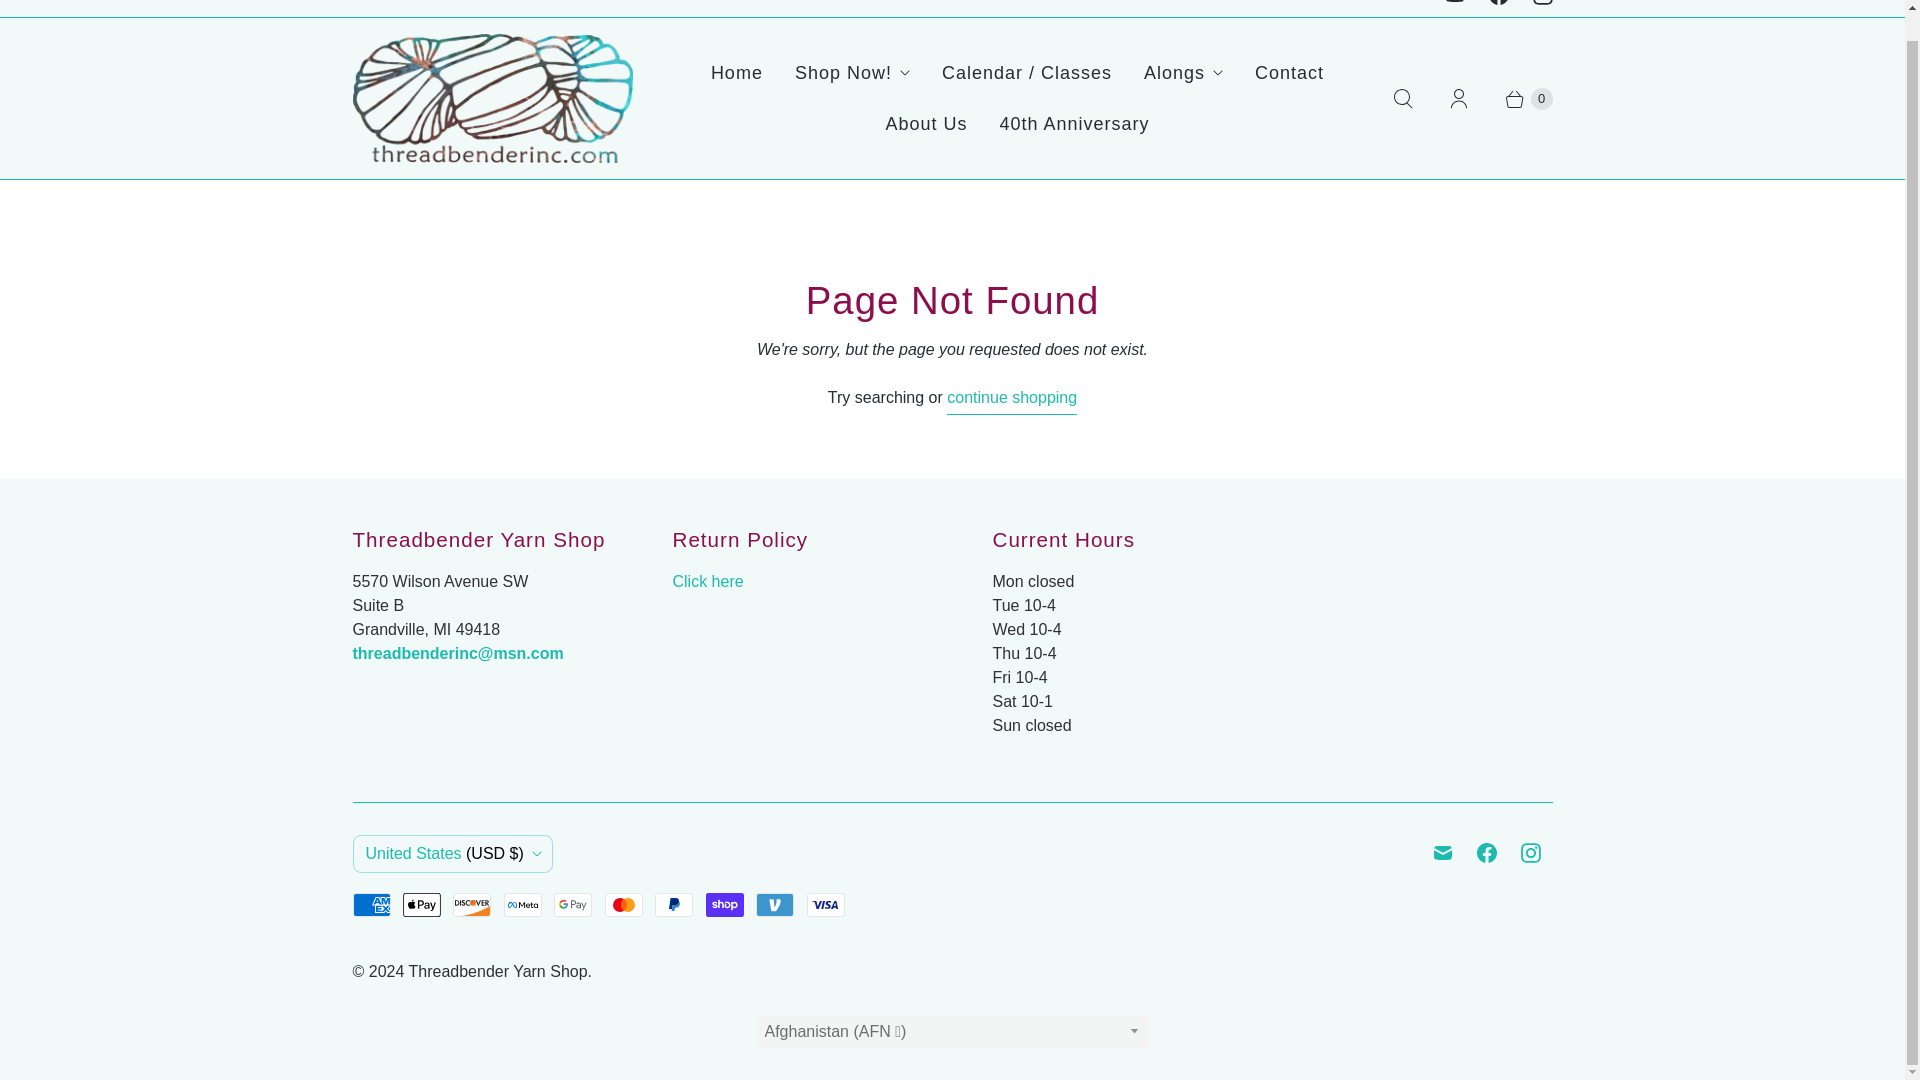  I want to click on American Express, so click(370, 904).